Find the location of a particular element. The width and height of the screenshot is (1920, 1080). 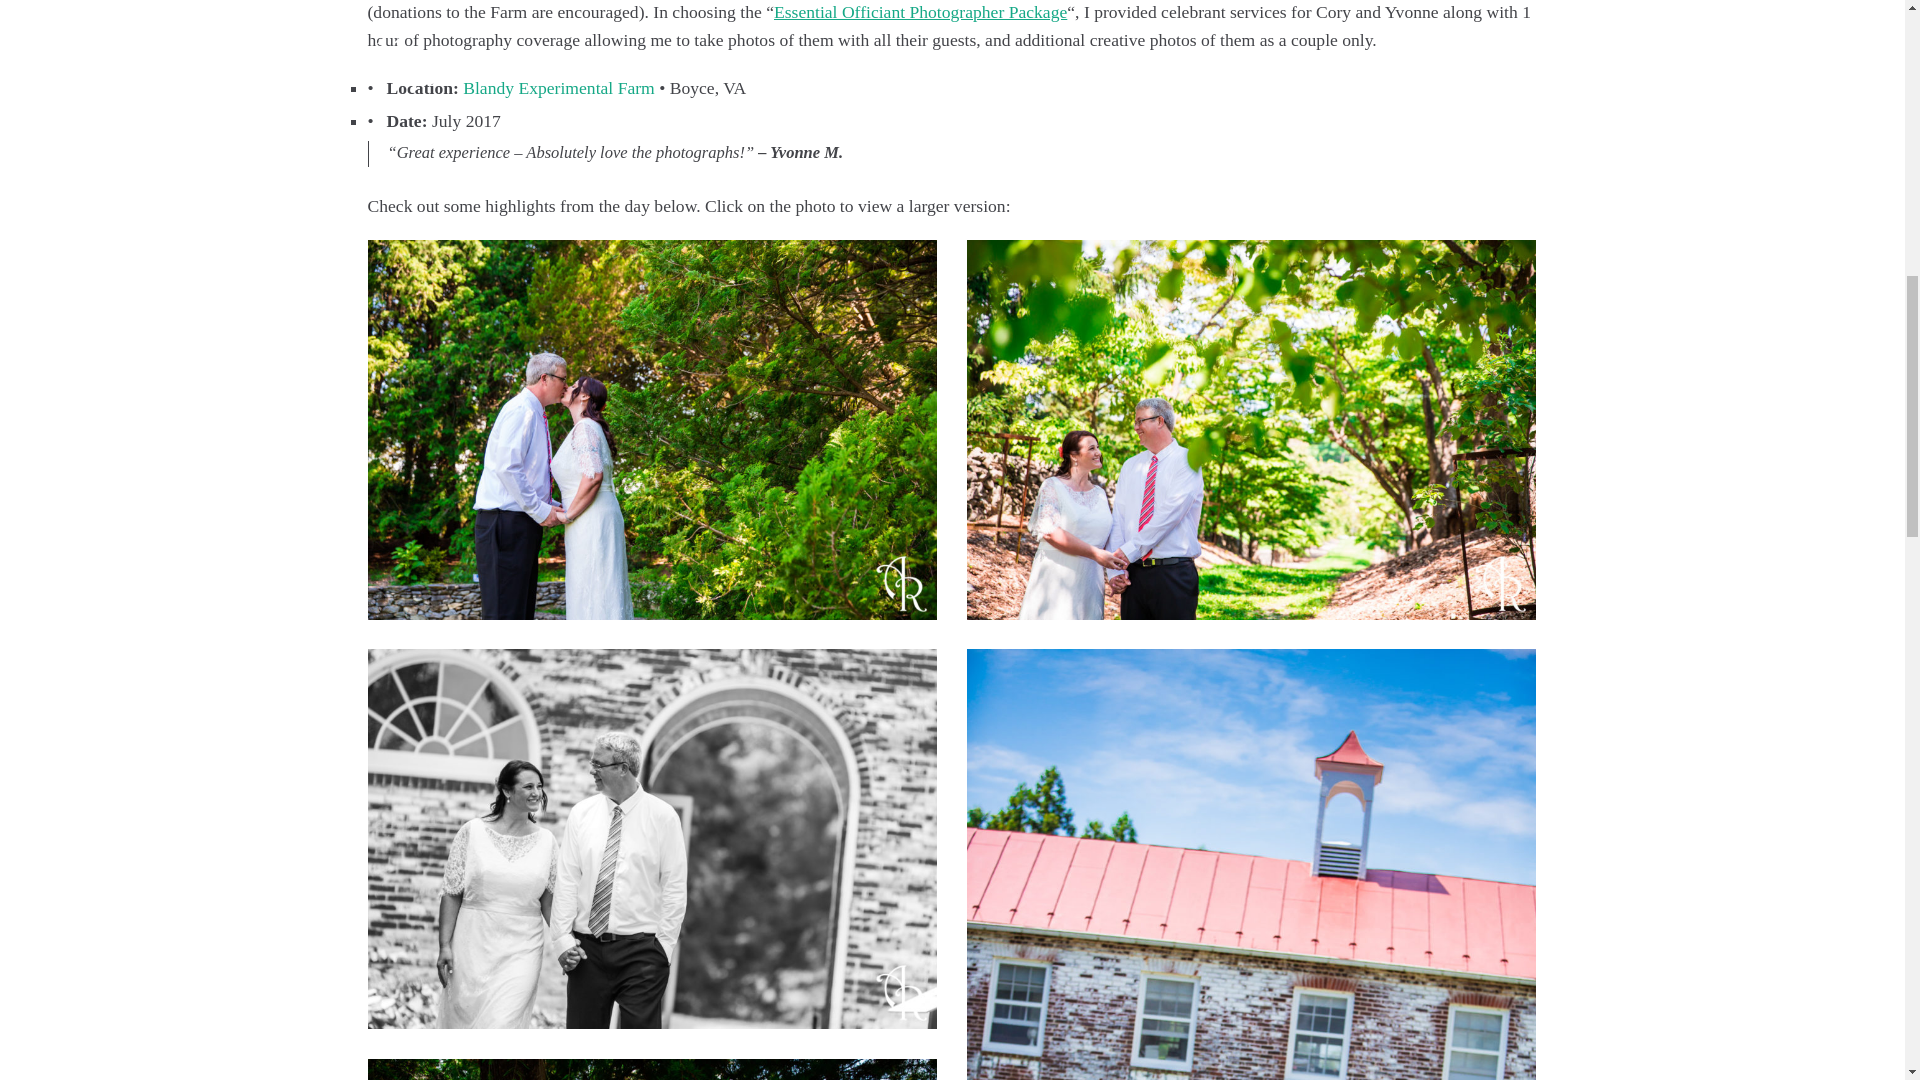

Blandy Experimental Farm is located at coordinates (558, 88).